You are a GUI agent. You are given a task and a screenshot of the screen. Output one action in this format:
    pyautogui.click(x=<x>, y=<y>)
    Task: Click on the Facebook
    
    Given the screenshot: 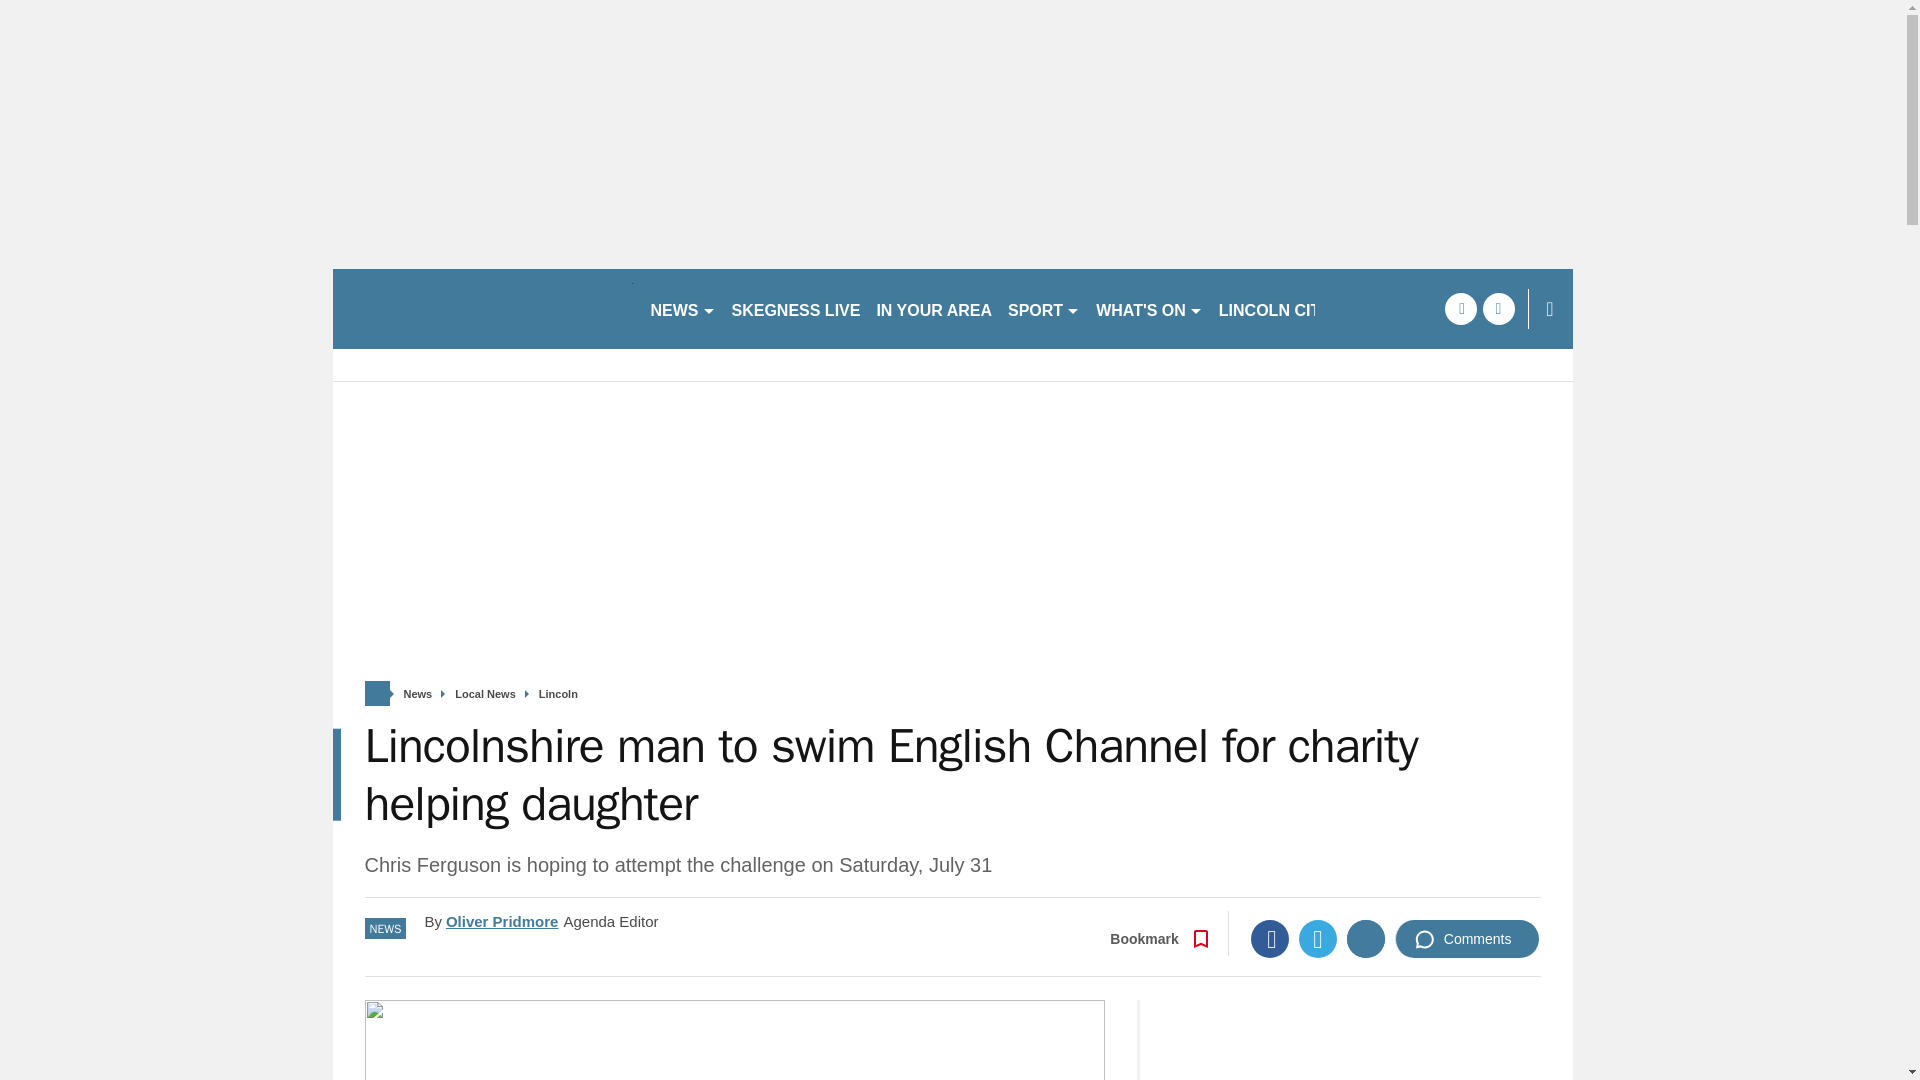 What is the action you would take?
    pyautogui.click(x=1270, y=938)
    